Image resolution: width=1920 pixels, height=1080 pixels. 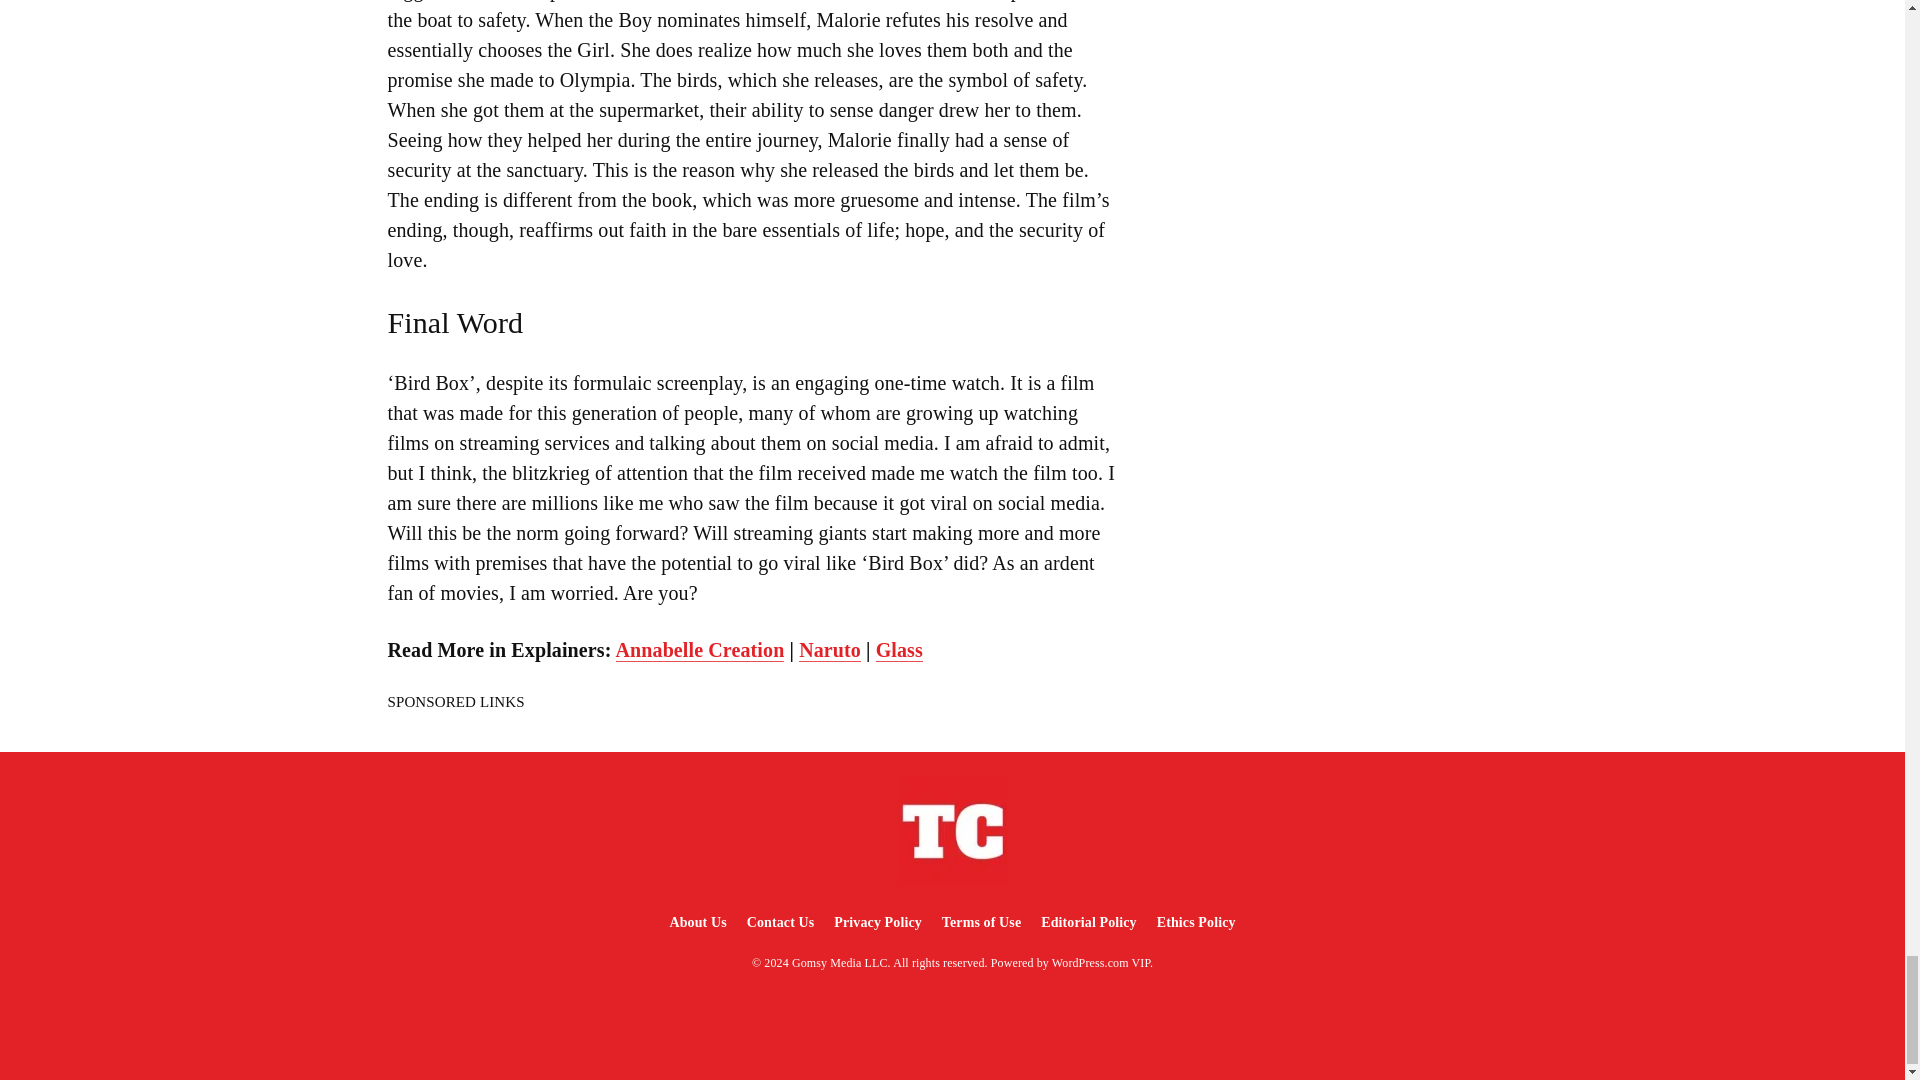 I want to click on WordPress.com VIP, so click(x=1101, y=962).